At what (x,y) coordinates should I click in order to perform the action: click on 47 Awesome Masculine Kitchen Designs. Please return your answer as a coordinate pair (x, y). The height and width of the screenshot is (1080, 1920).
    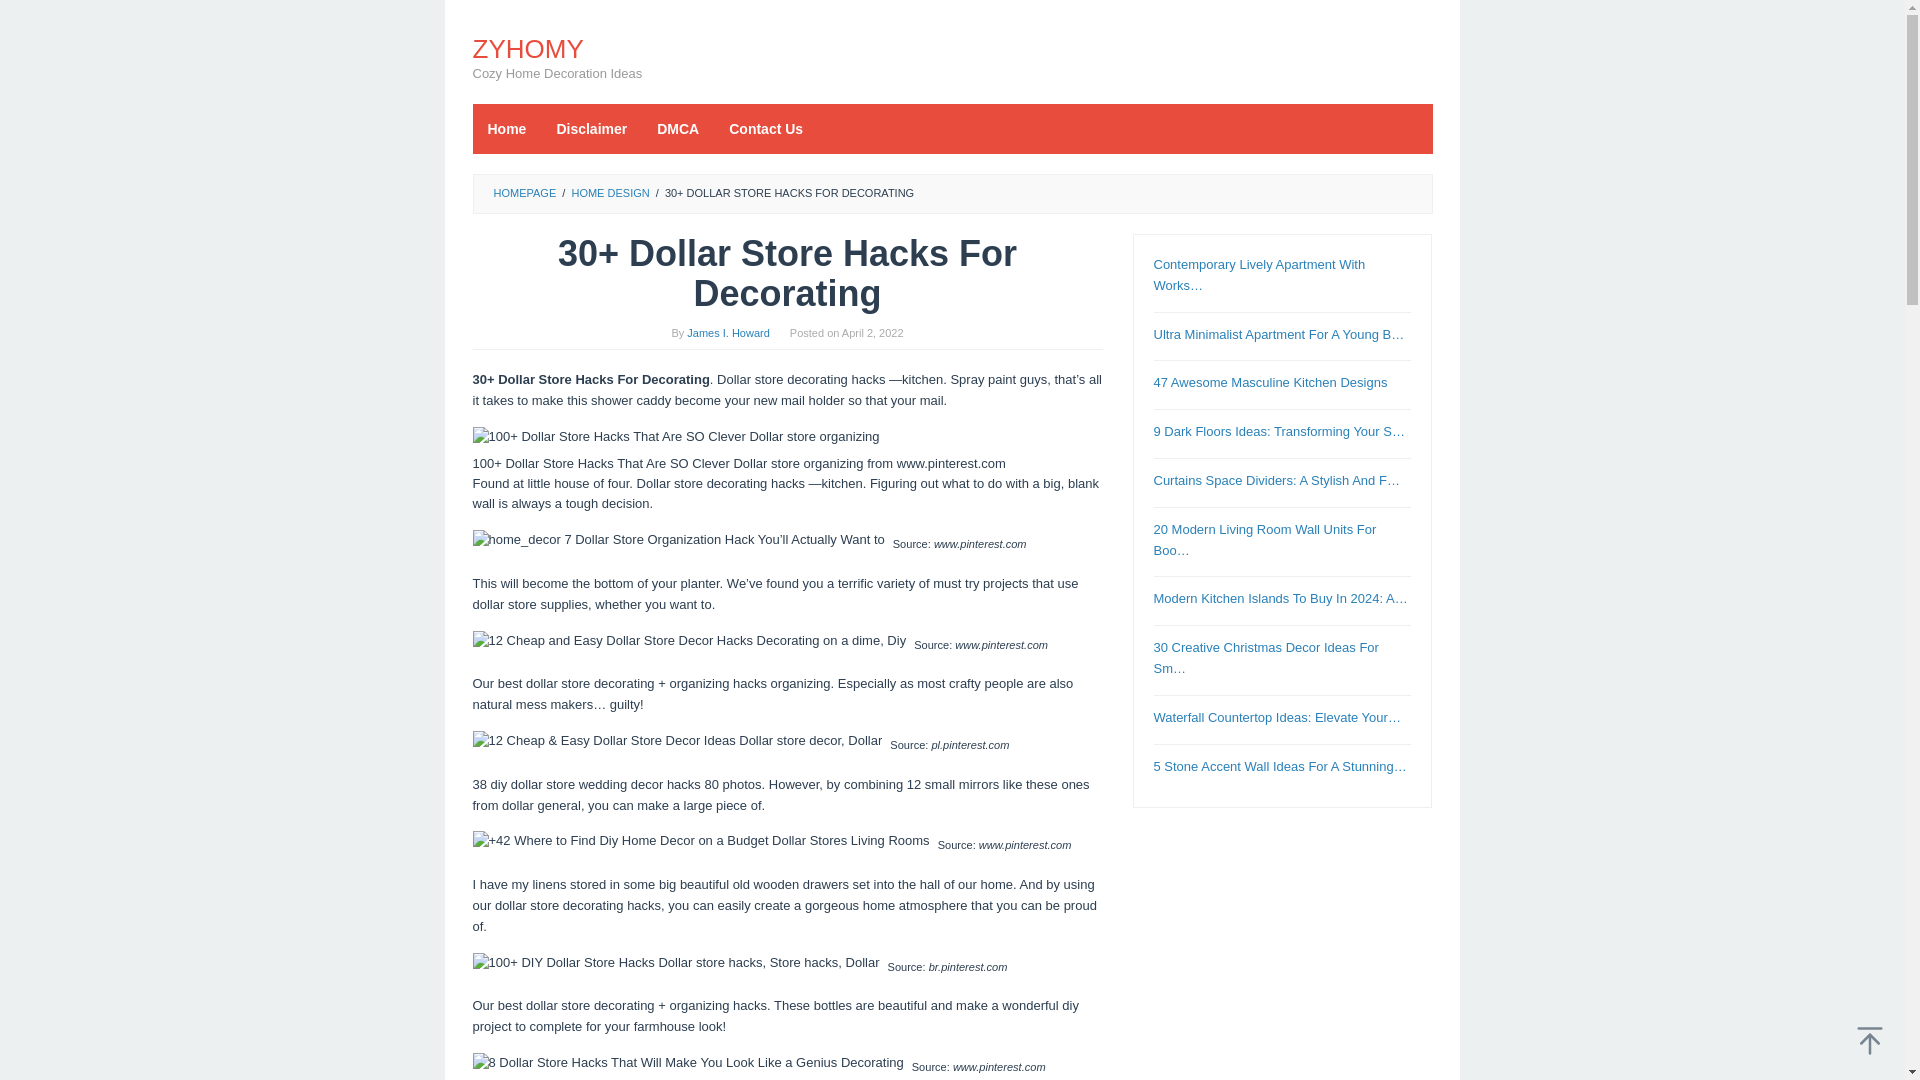
    Looking at the image, I should click on (1270, 382).